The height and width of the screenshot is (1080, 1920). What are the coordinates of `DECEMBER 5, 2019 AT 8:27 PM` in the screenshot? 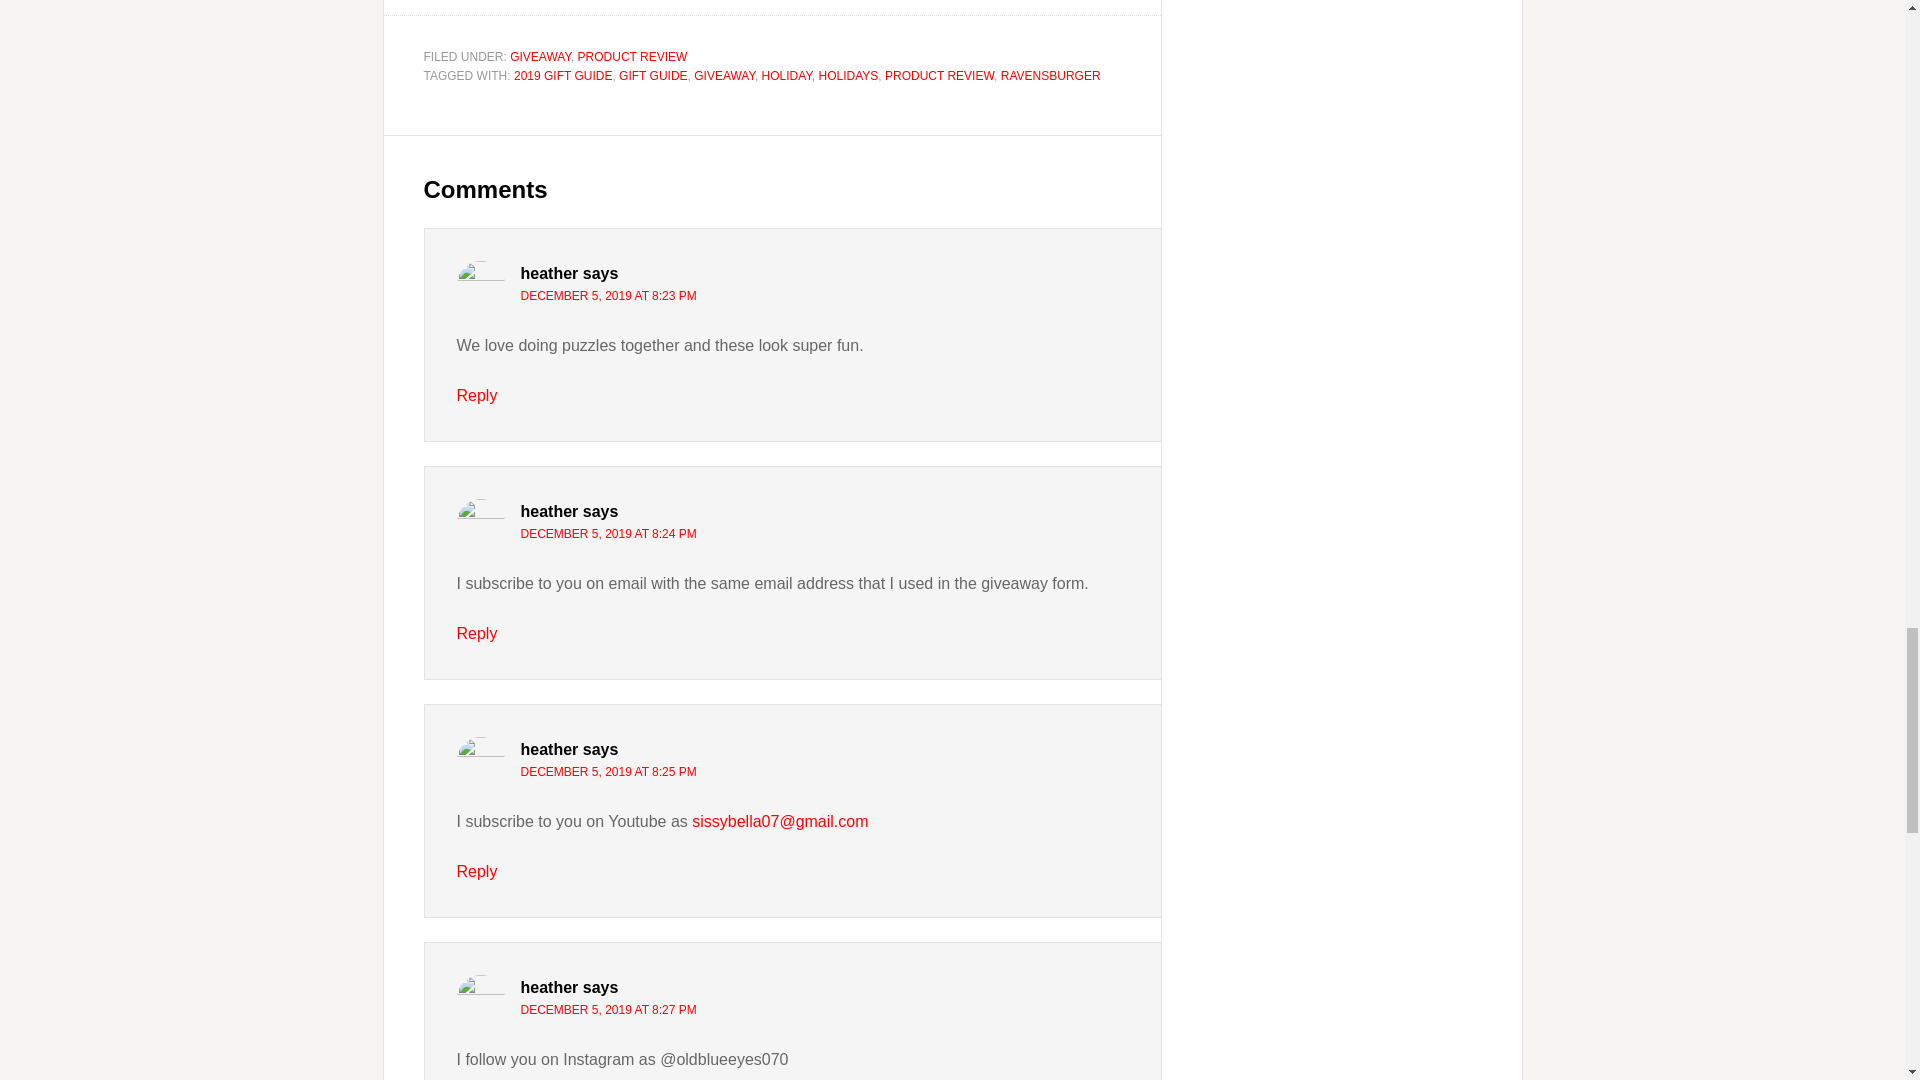 It's located at (608, 1010).